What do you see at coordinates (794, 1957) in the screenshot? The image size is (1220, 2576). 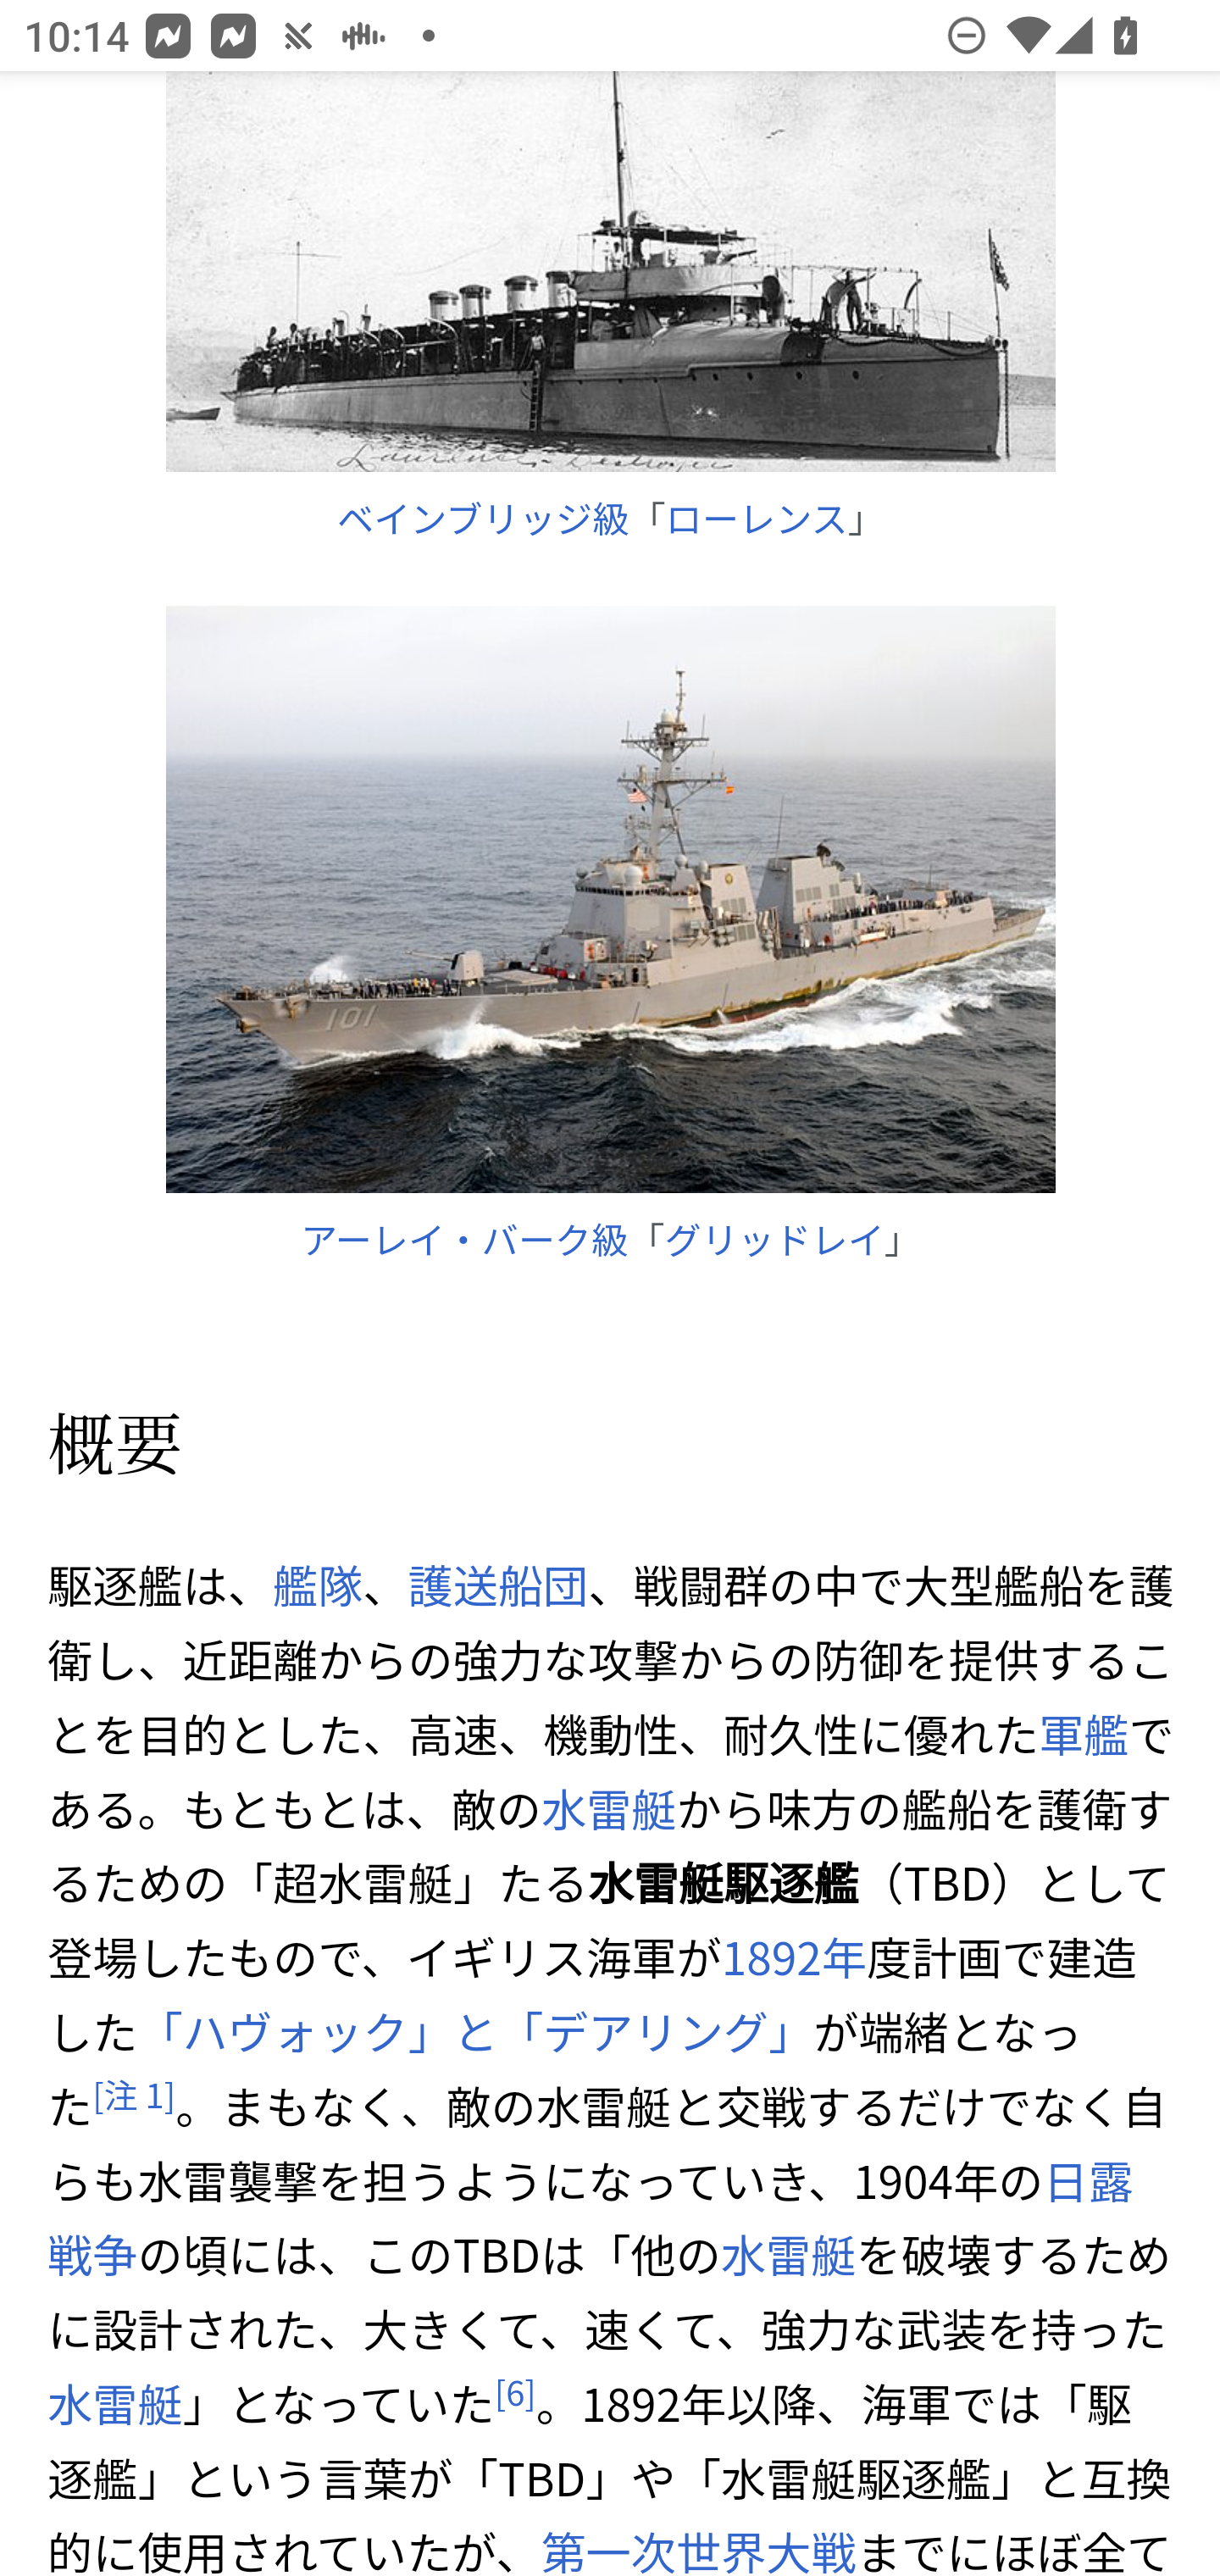 I see `1892年` at bounding box center [794, 1957].